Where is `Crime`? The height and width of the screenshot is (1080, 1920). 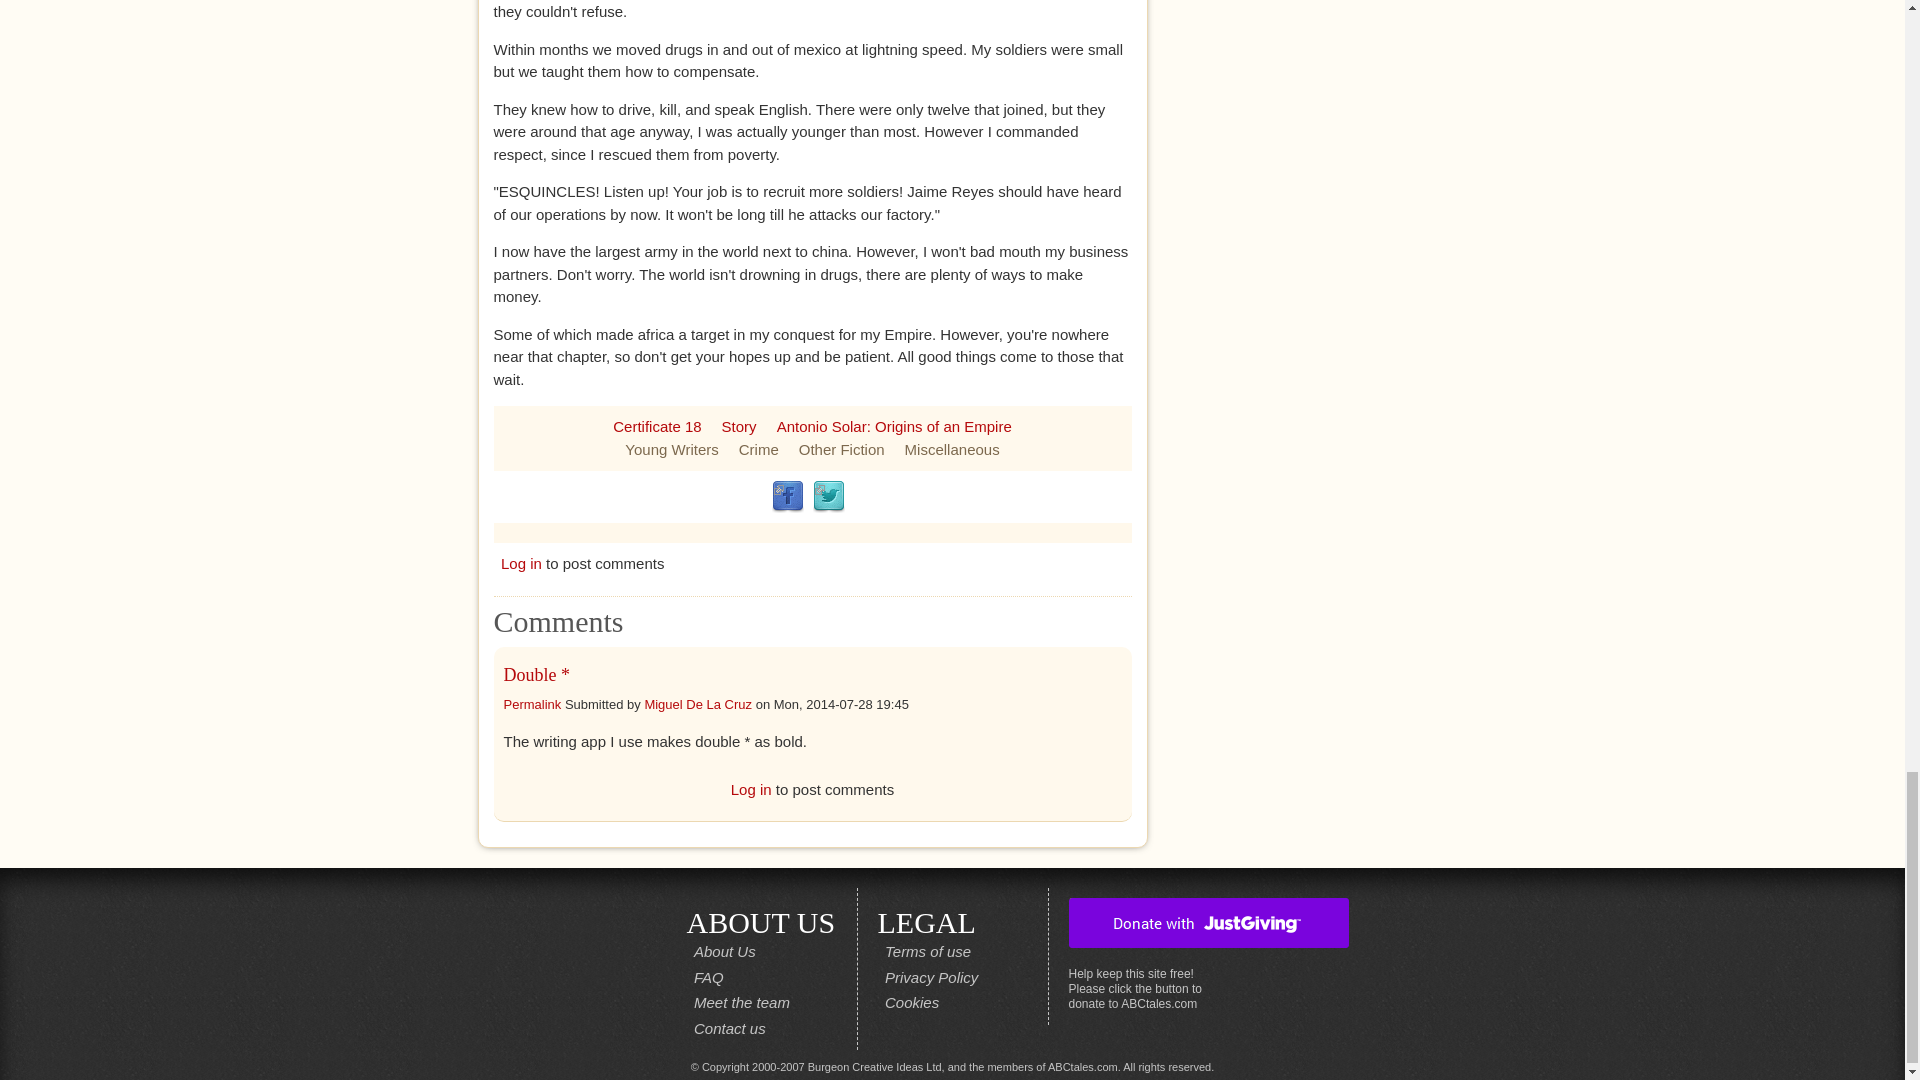 Crime is located at coordinates (759, 448).